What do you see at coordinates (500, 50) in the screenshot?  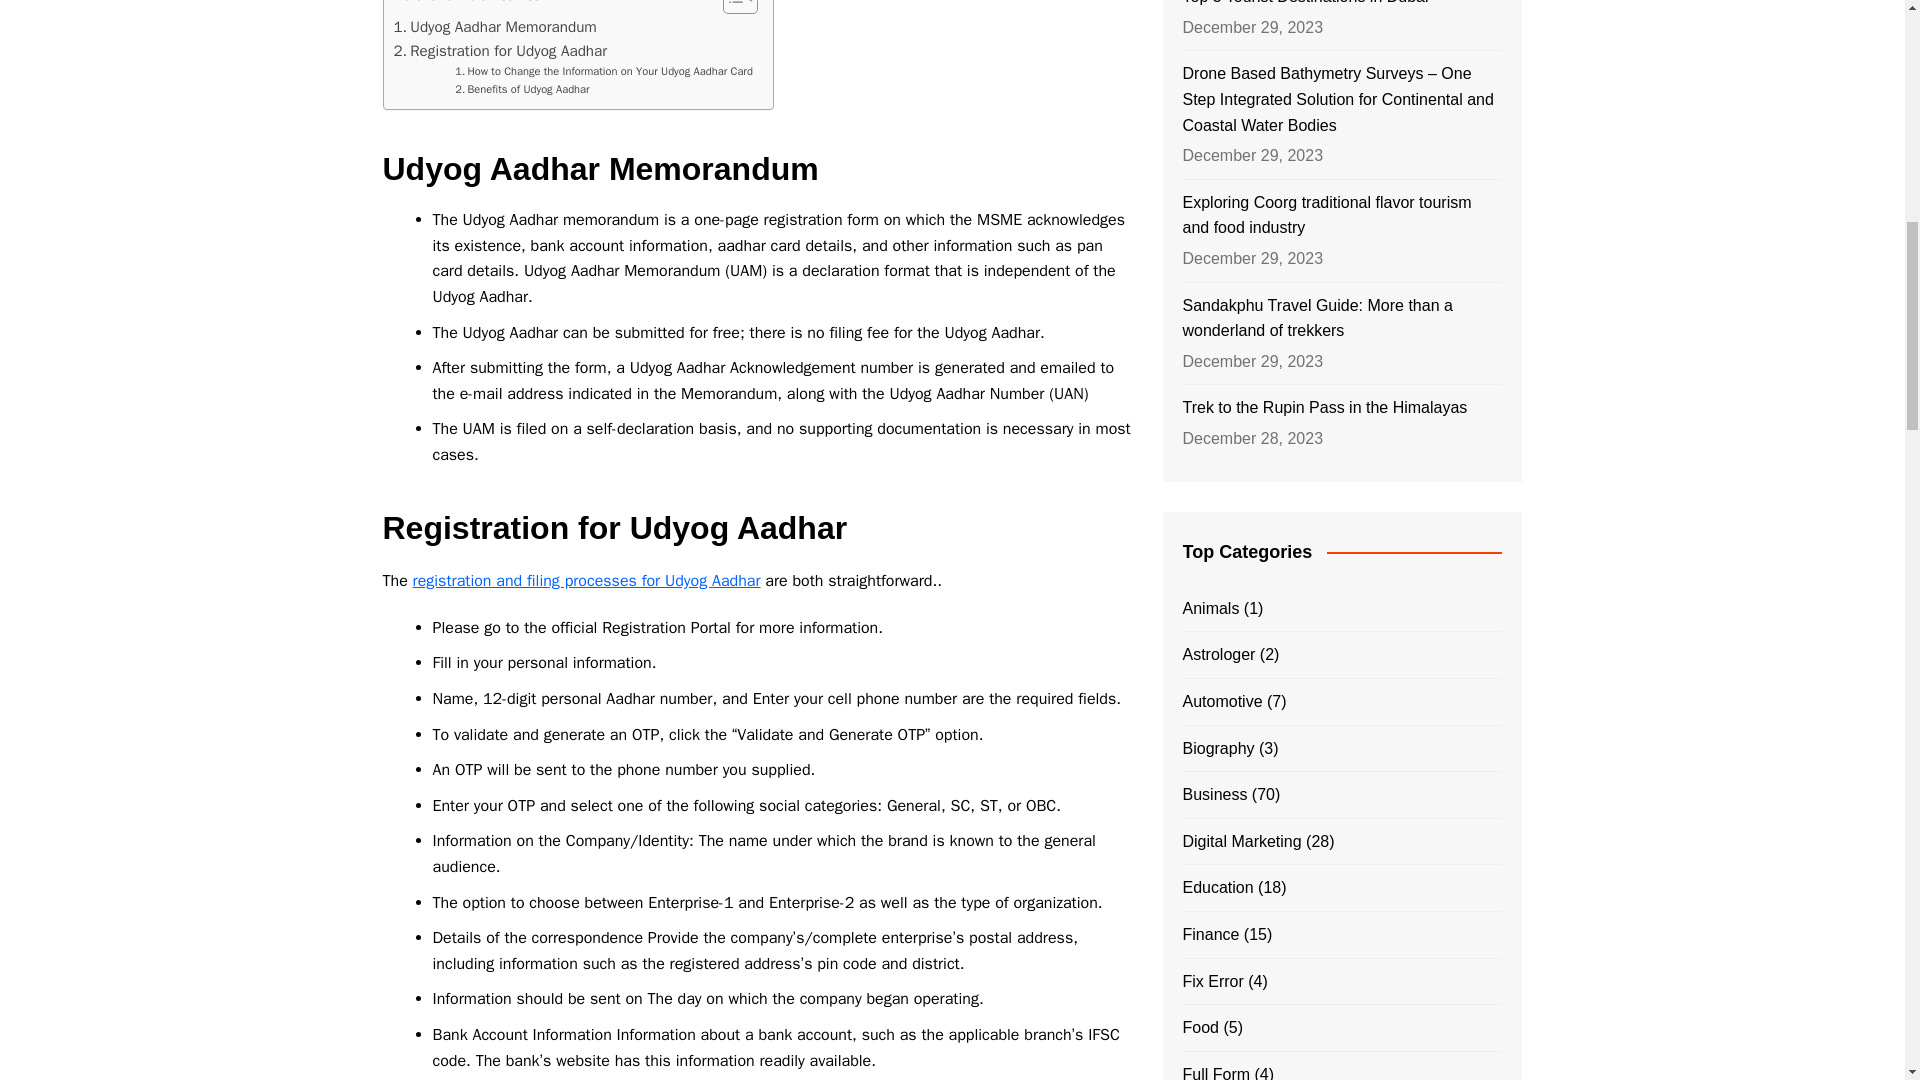 I see `Registration for Udyog Aadhar` at bounding box center [500, 50].